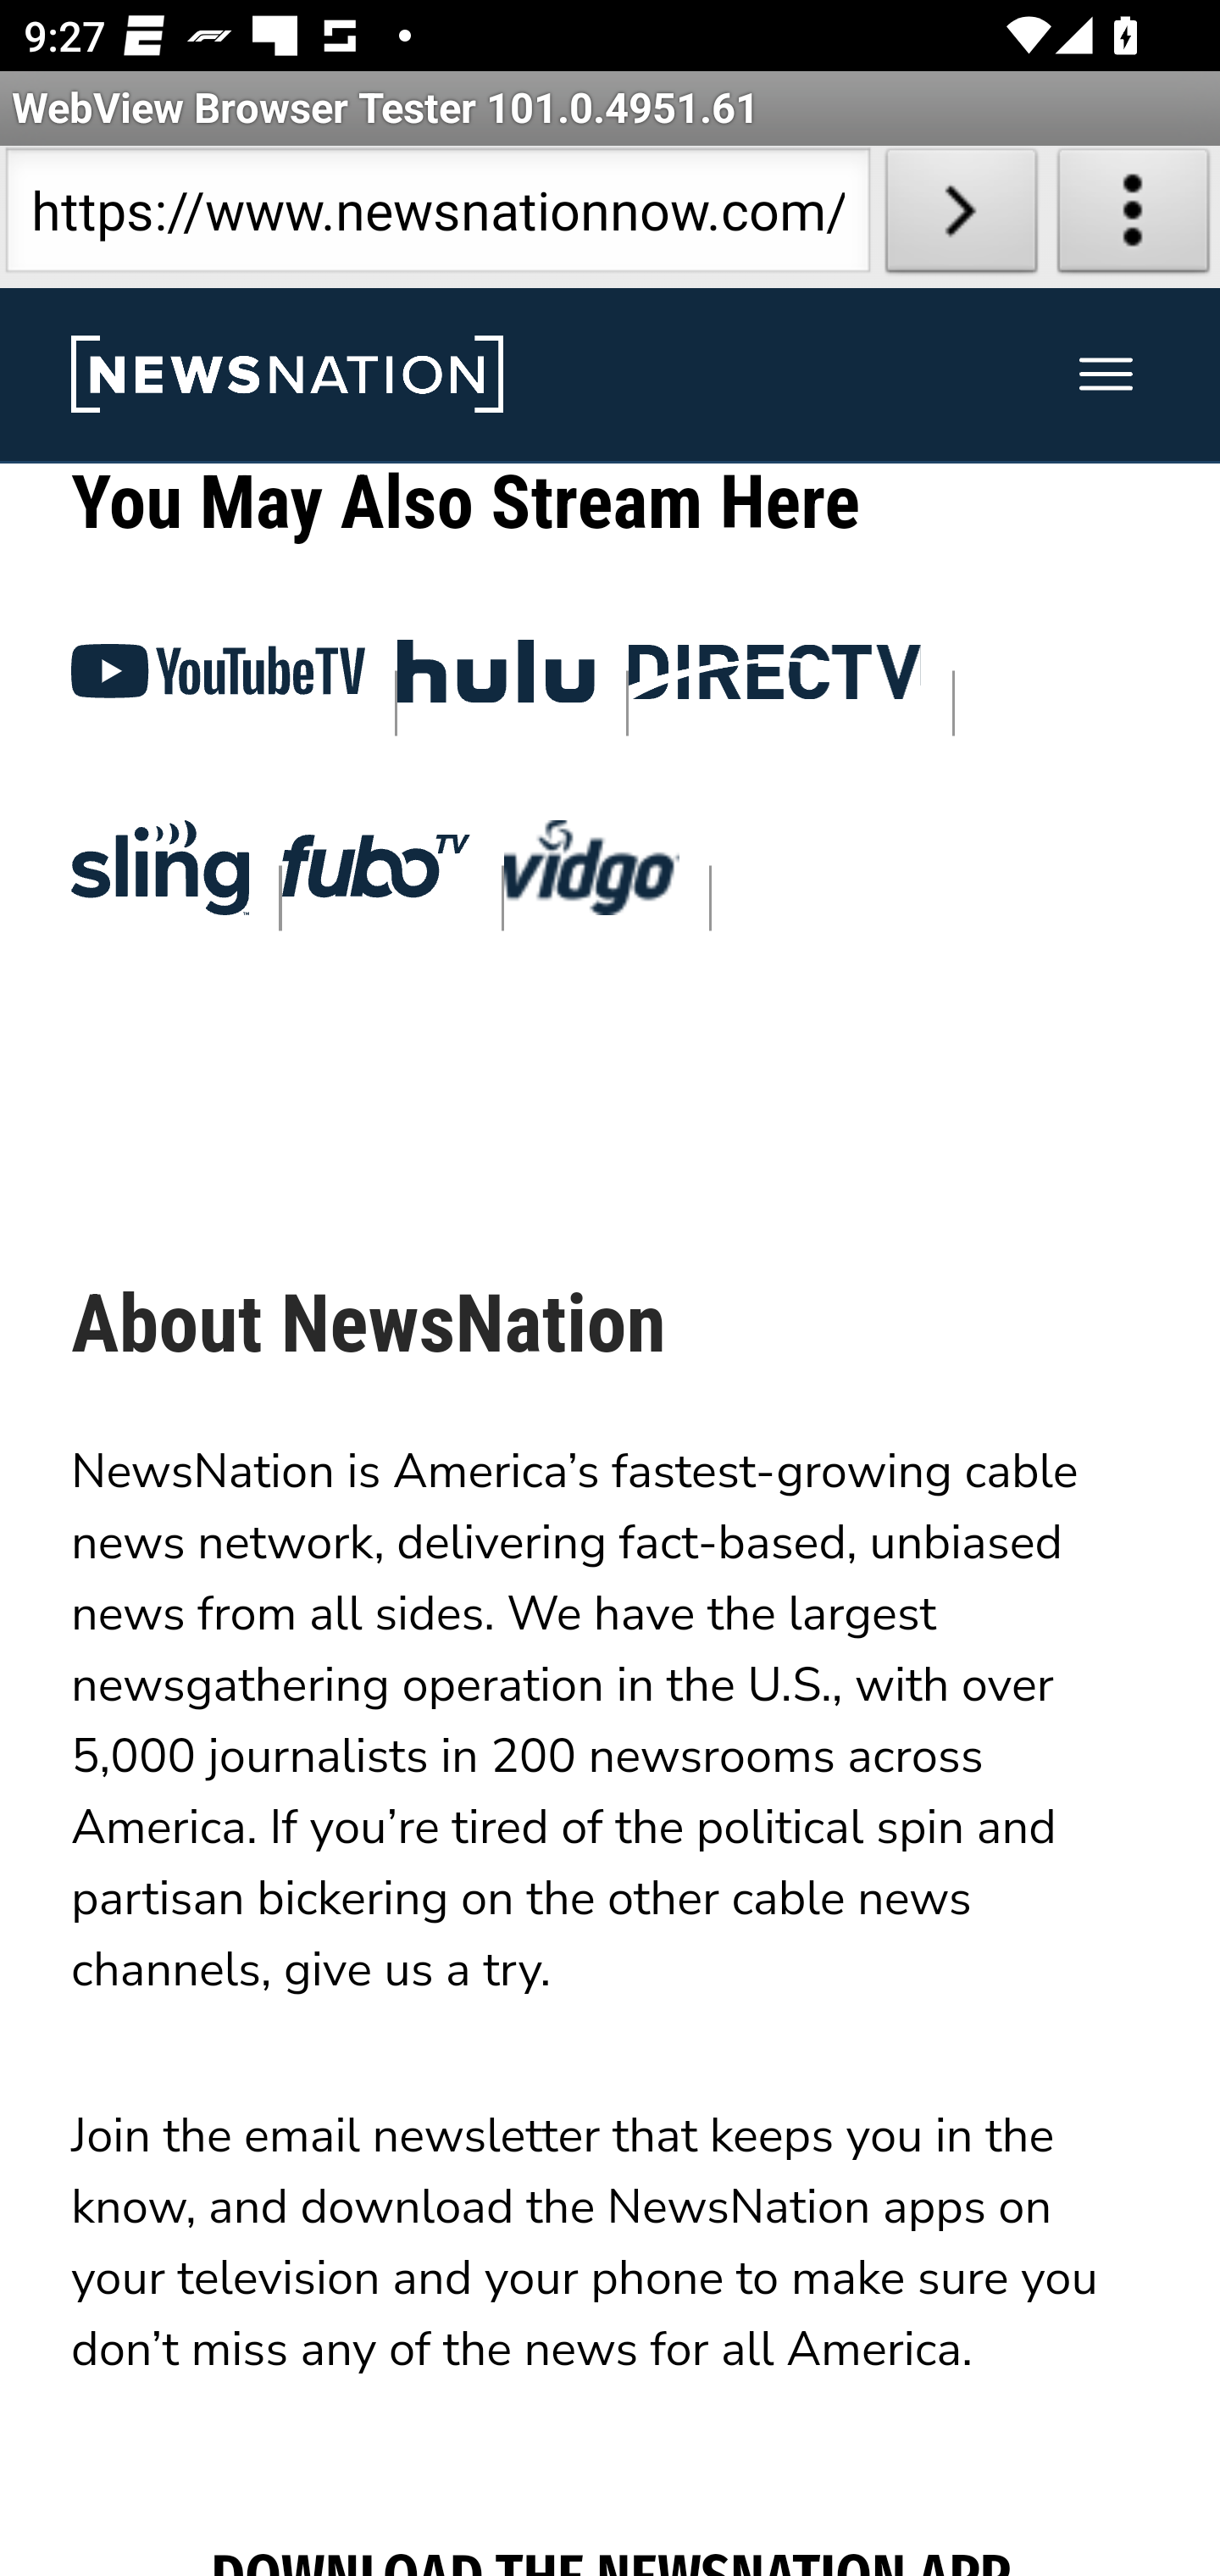 Image resolution: width=1220 pixels, height=2576 pixels. Describe the element at coordinates (219, 683) in the screenshot. I see `YouTube TV` at that location.